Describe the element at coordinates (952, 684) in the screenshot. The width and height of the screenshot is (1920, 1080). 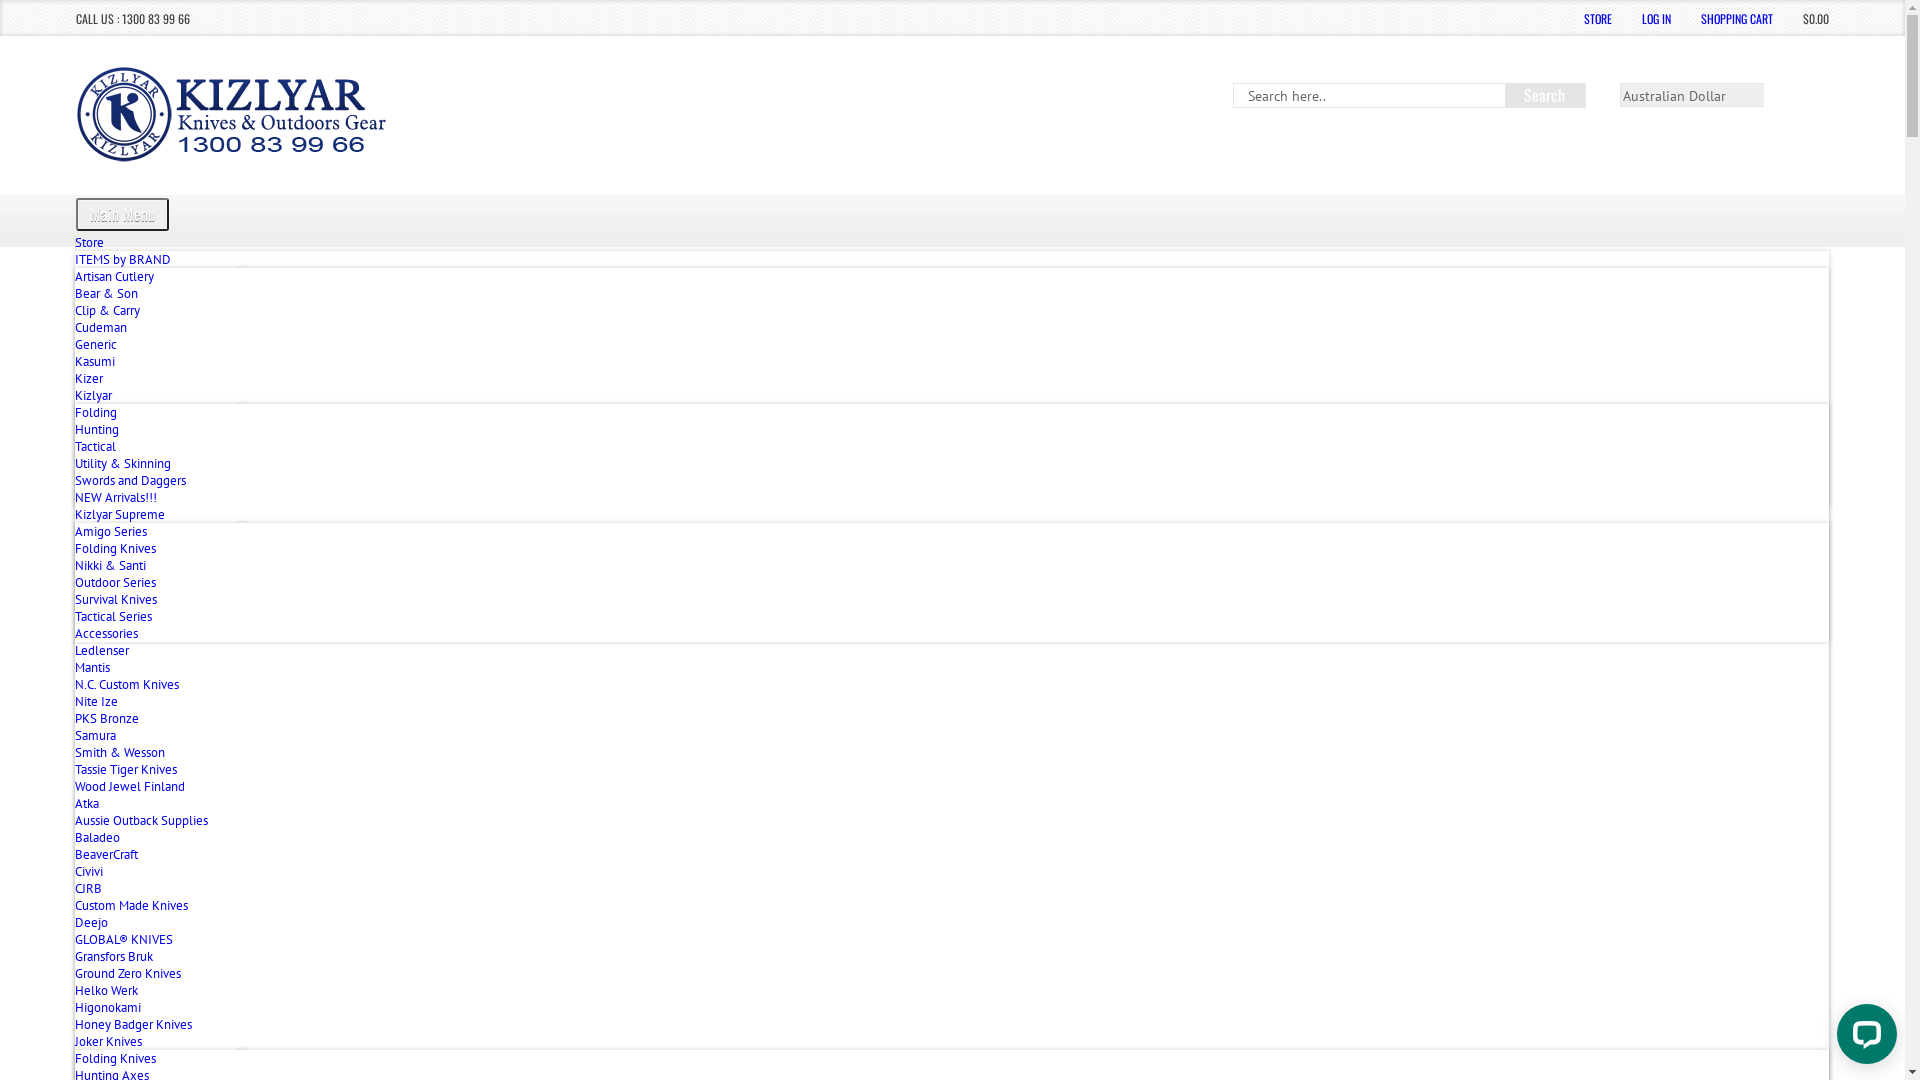
I see `N.C. Custom Knives` at that location.